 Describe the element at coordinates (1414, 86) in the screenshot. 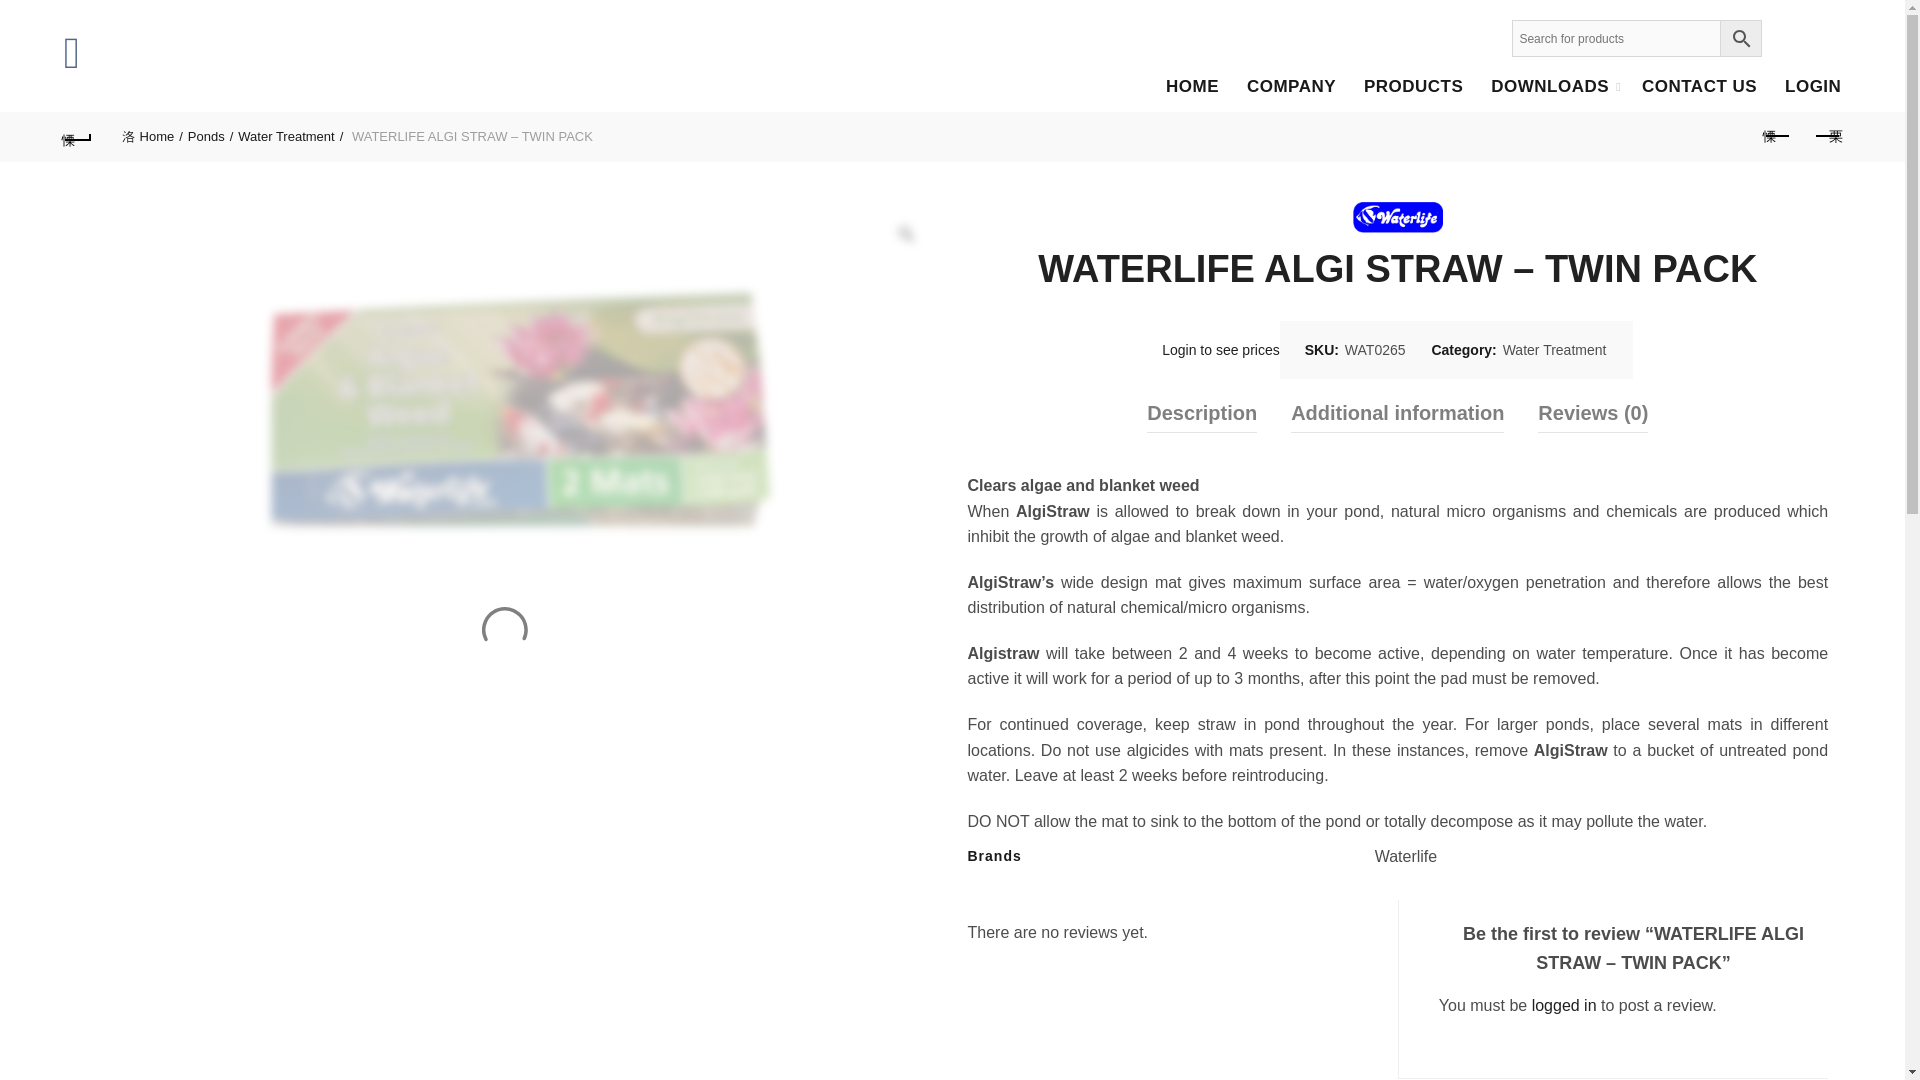

I see `PRODUCTS` at that location.